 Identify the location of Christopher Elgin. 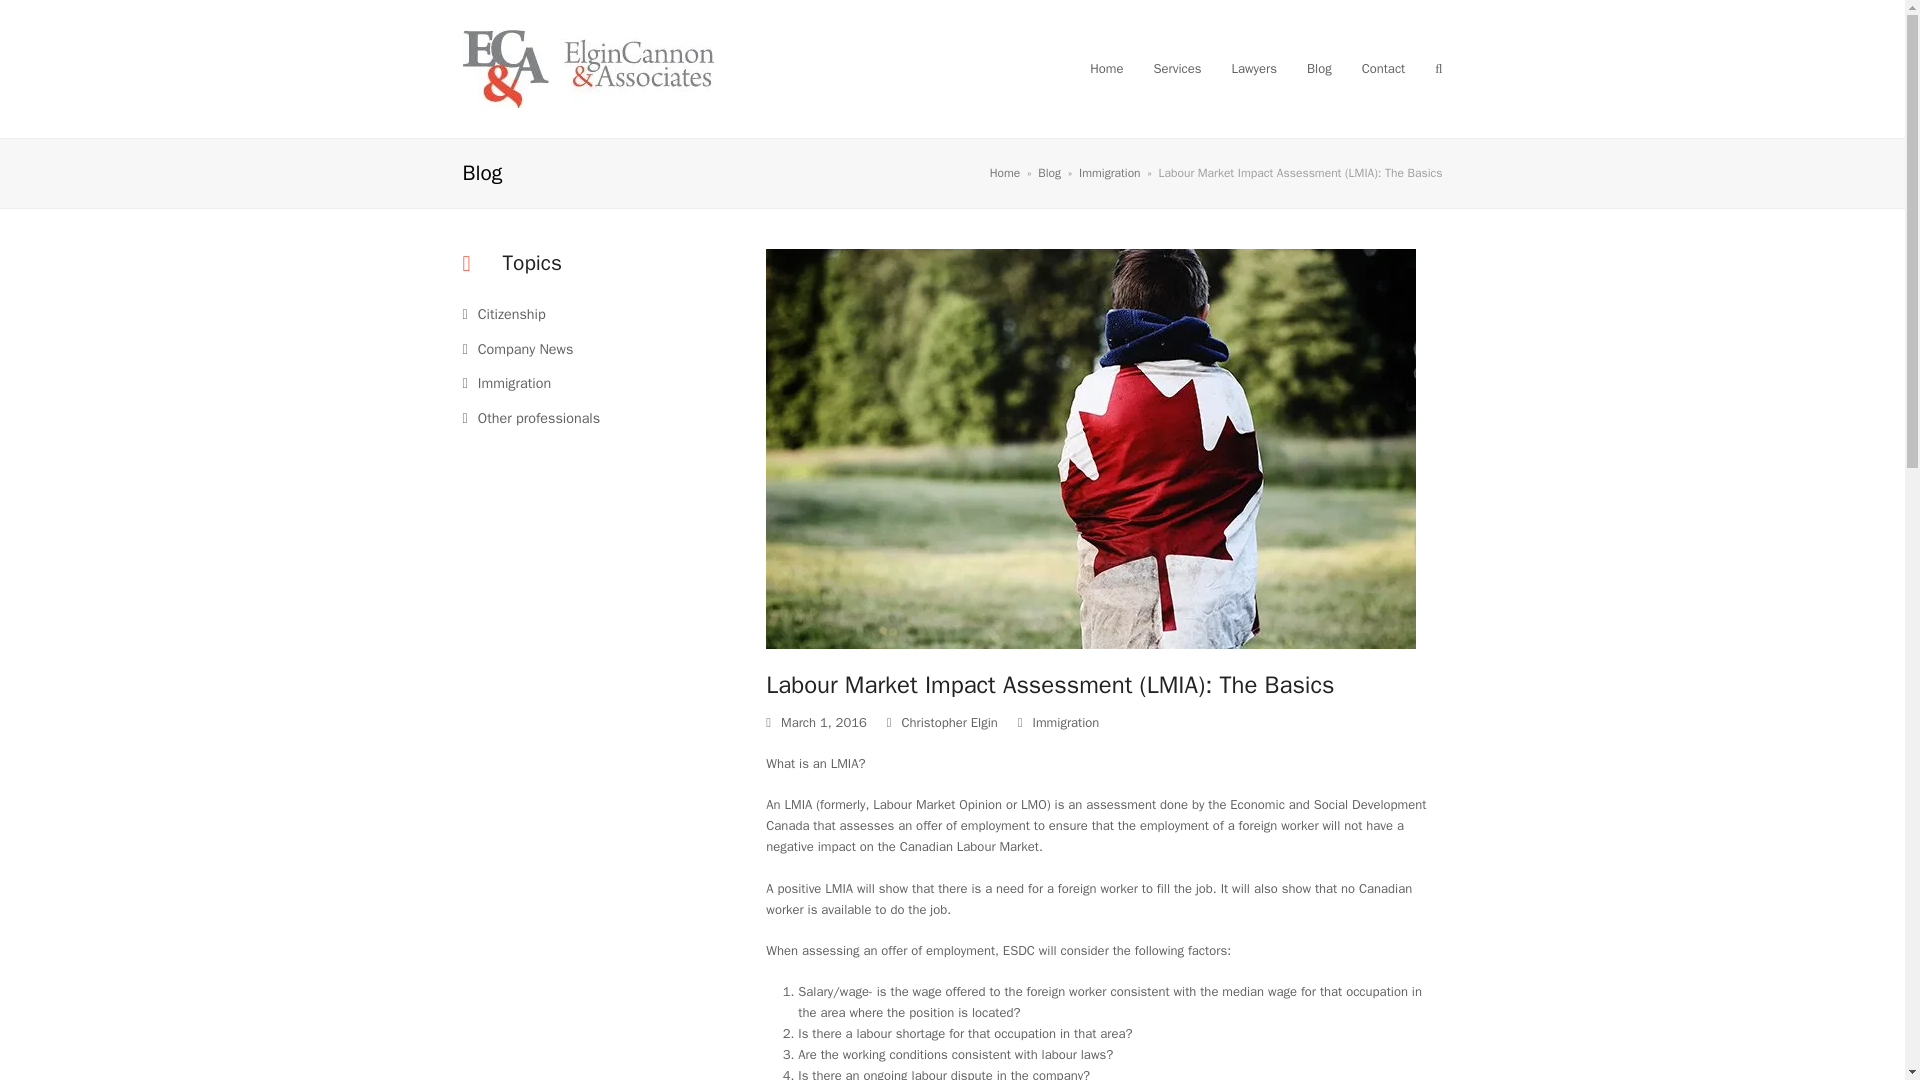
(950, 722).